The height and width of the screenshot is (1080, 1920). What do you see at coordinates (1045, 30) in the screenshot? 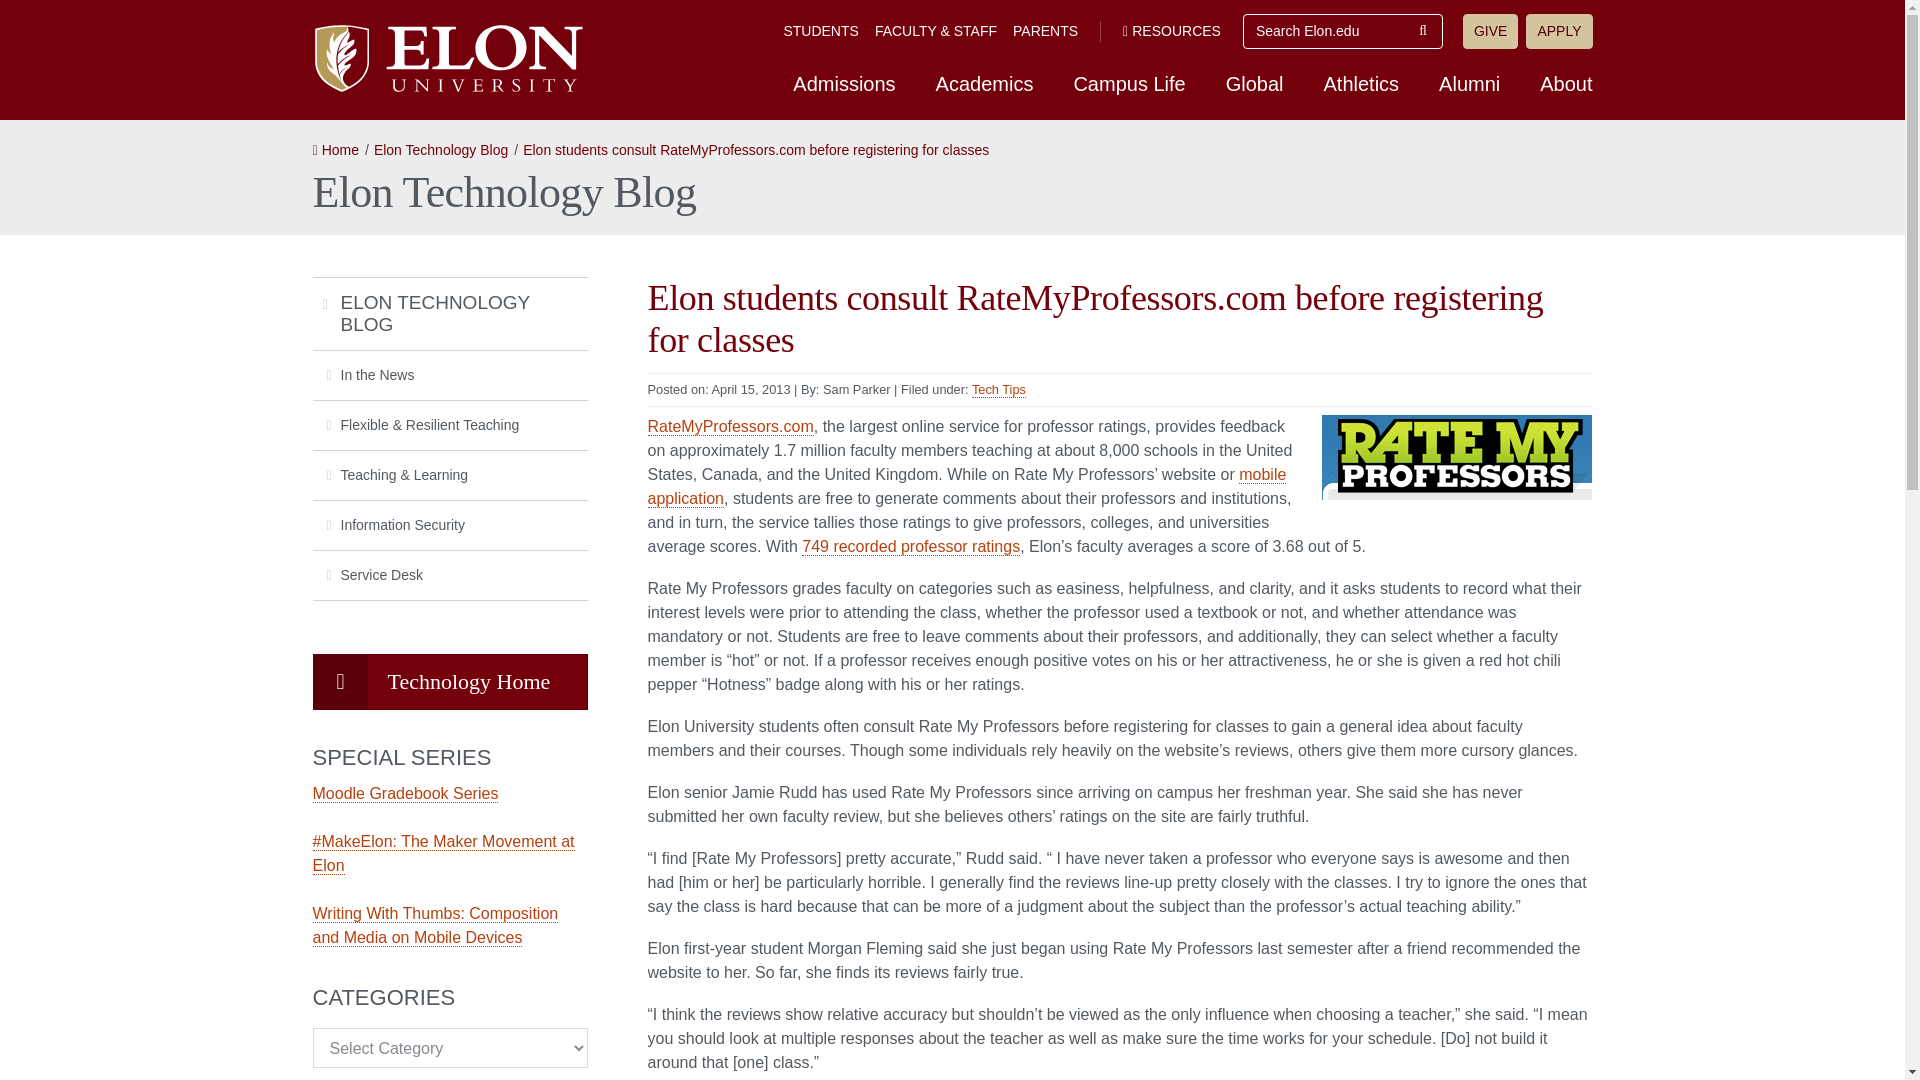
I see `PARENTS` at bounding box center [1045, 30].